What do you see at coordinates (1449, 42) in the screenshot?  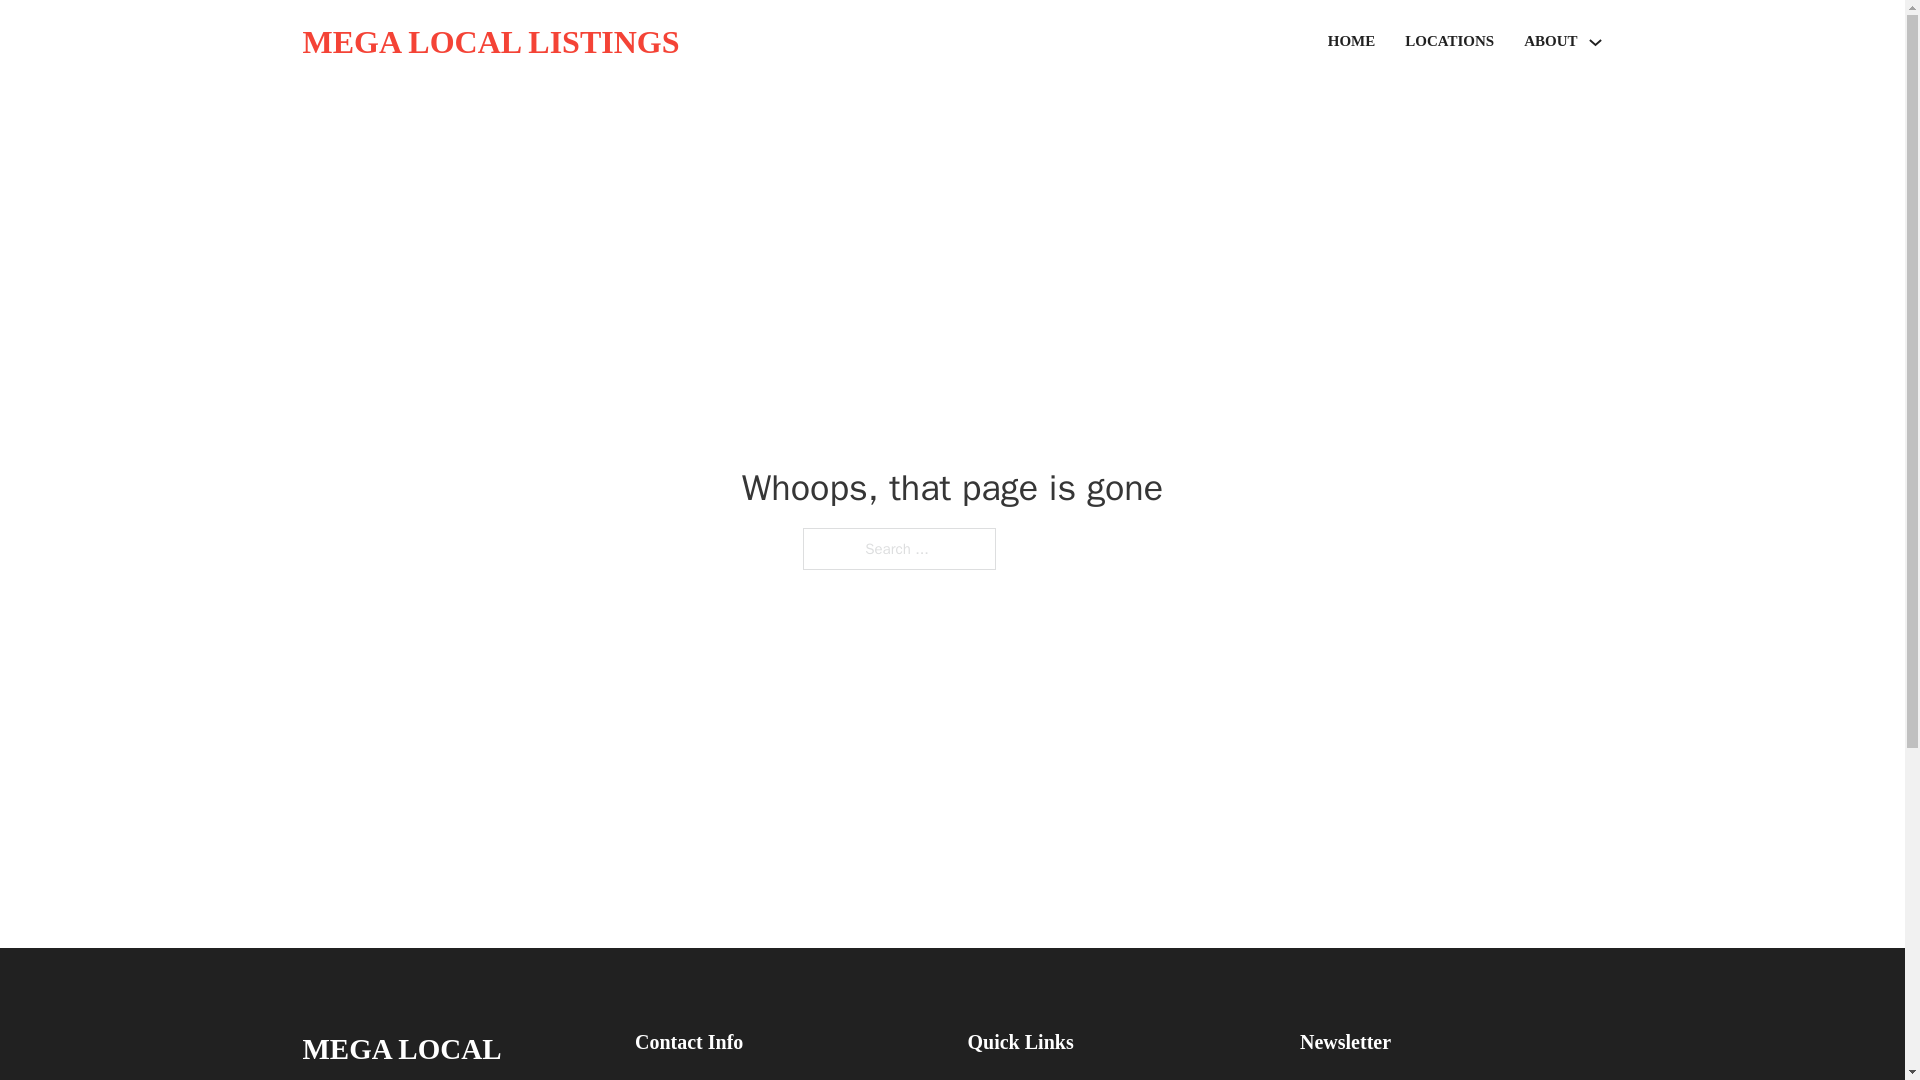 I see `LOCATIONS` at bounding box center [1449, 42].